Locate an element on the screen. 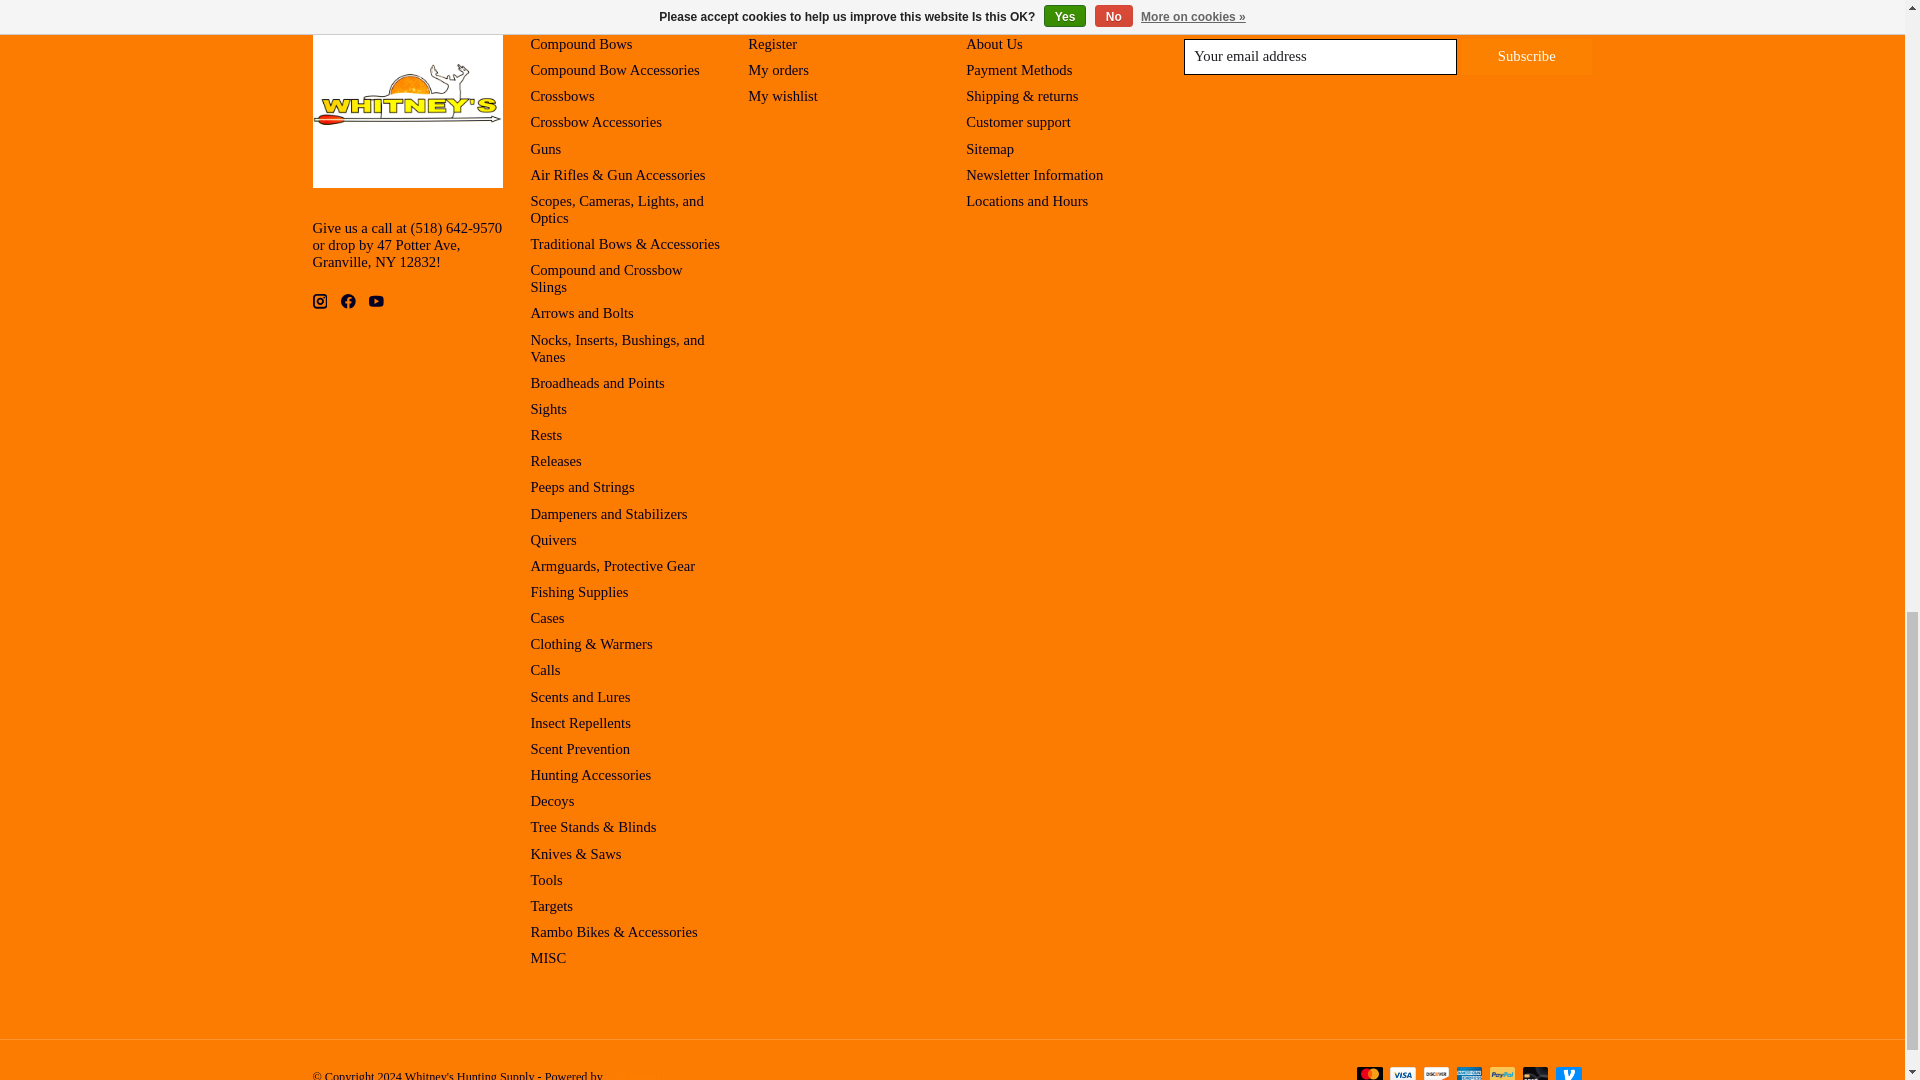 Image resolution: width=1920 pixels, height=1080 pixels. My wishlist is located at coordinates (782, 95).